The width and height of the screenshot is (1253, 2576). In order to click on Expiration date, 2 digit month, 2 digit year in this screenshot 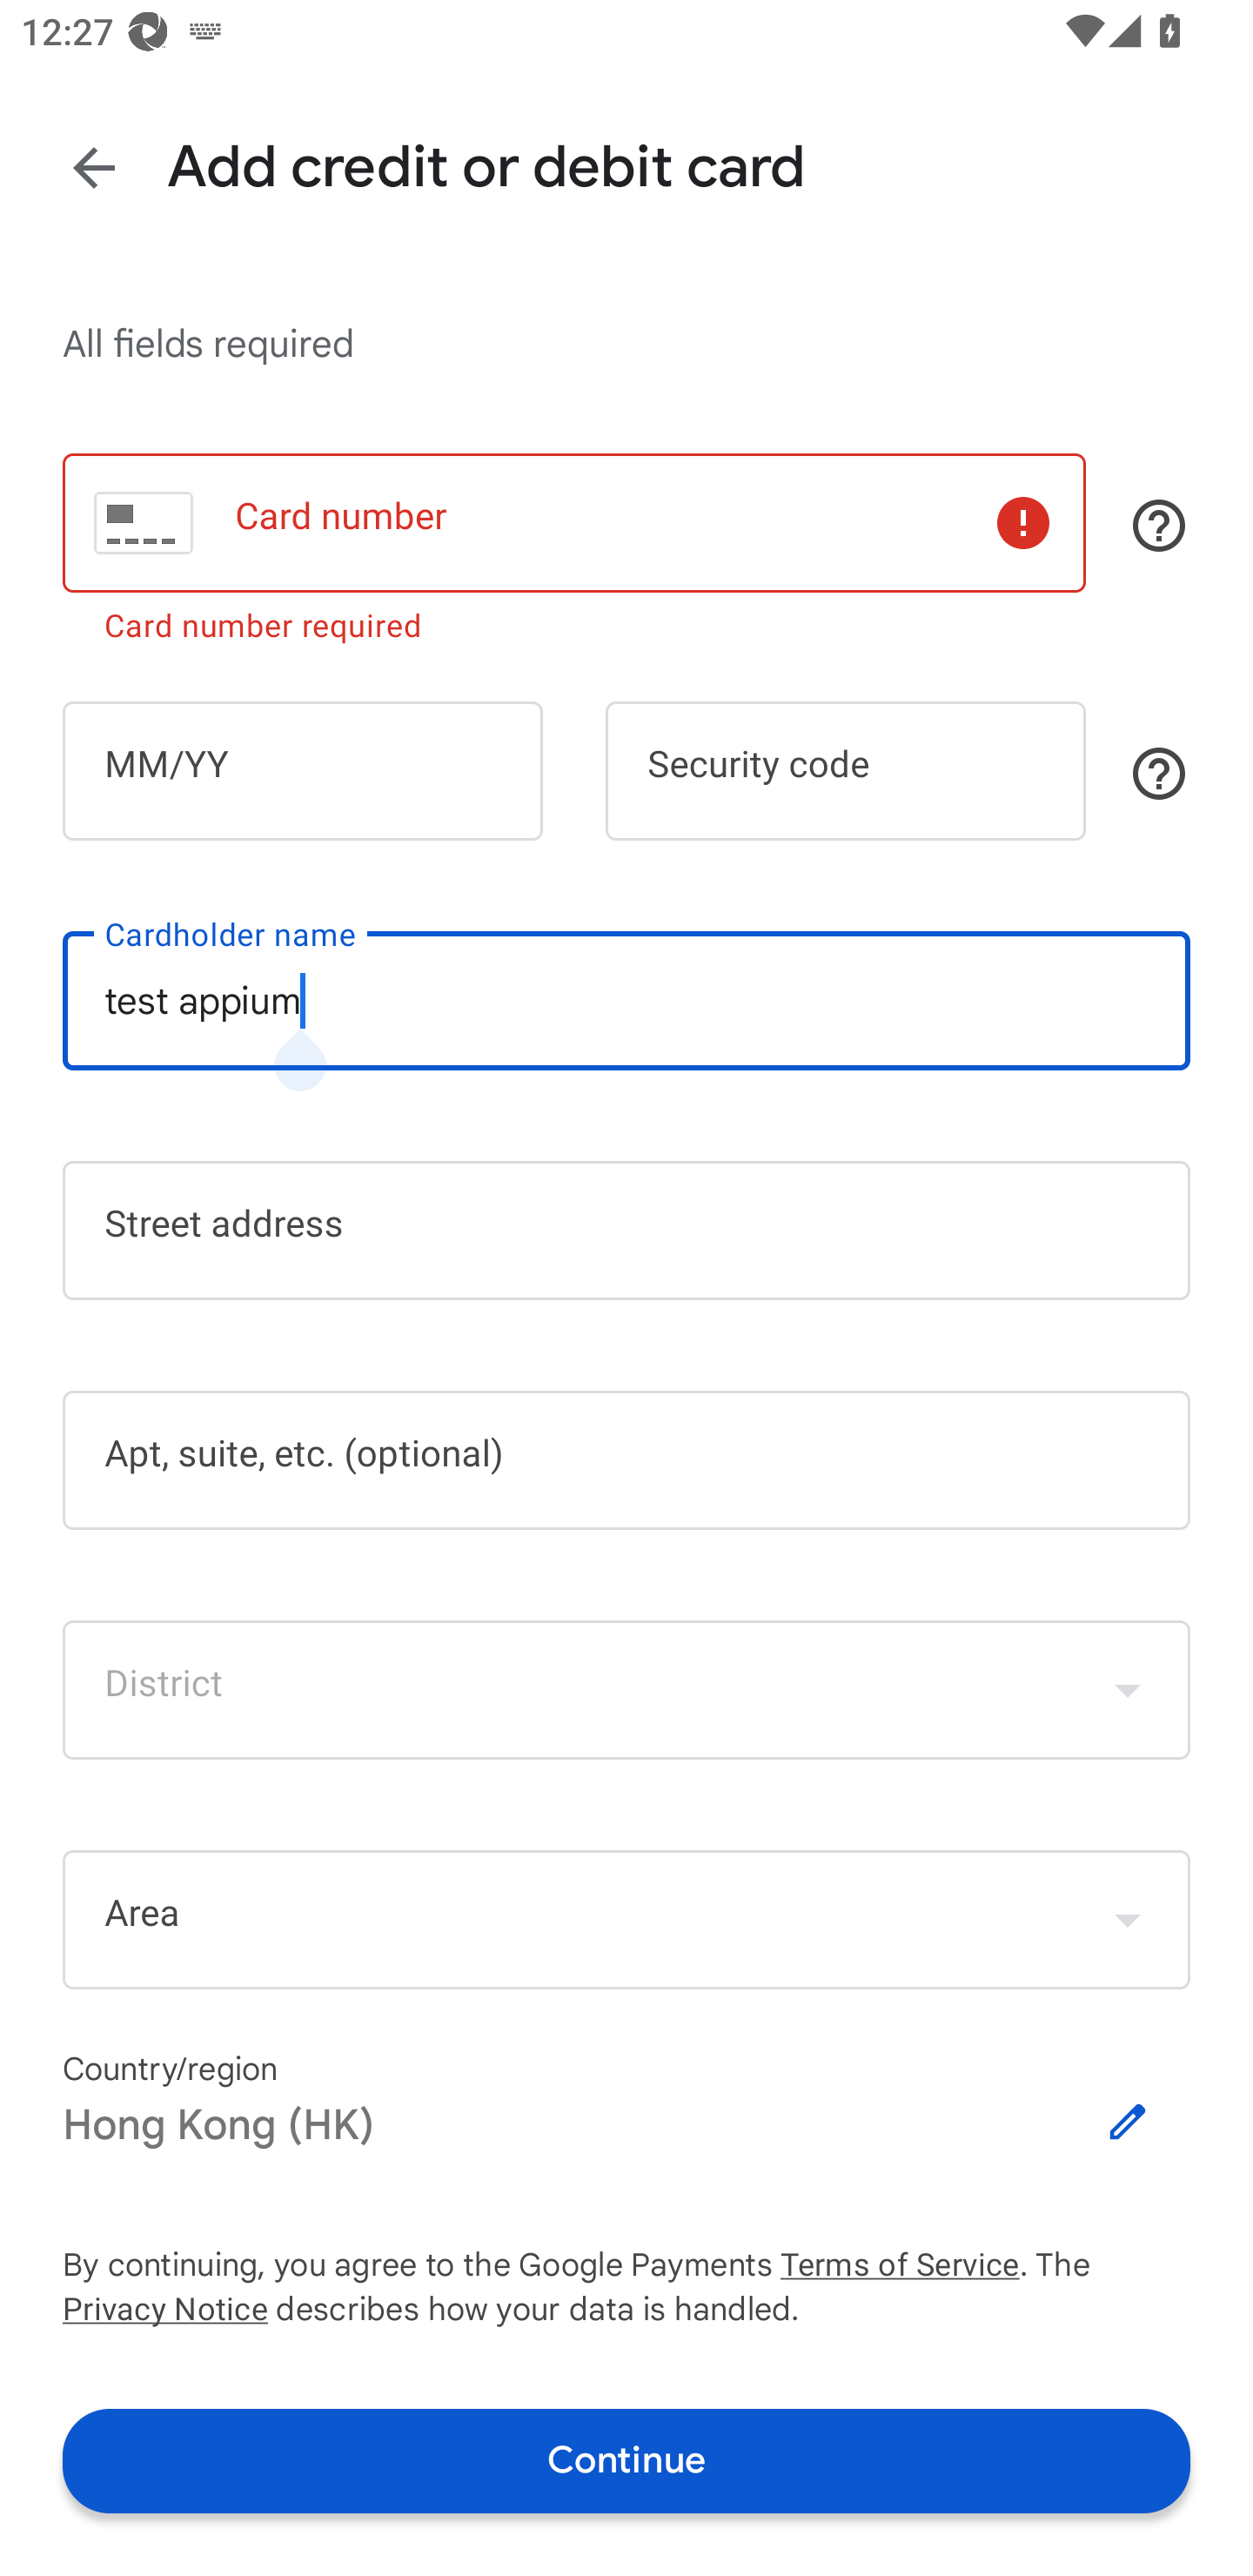, I will do `click(303, 769)`.